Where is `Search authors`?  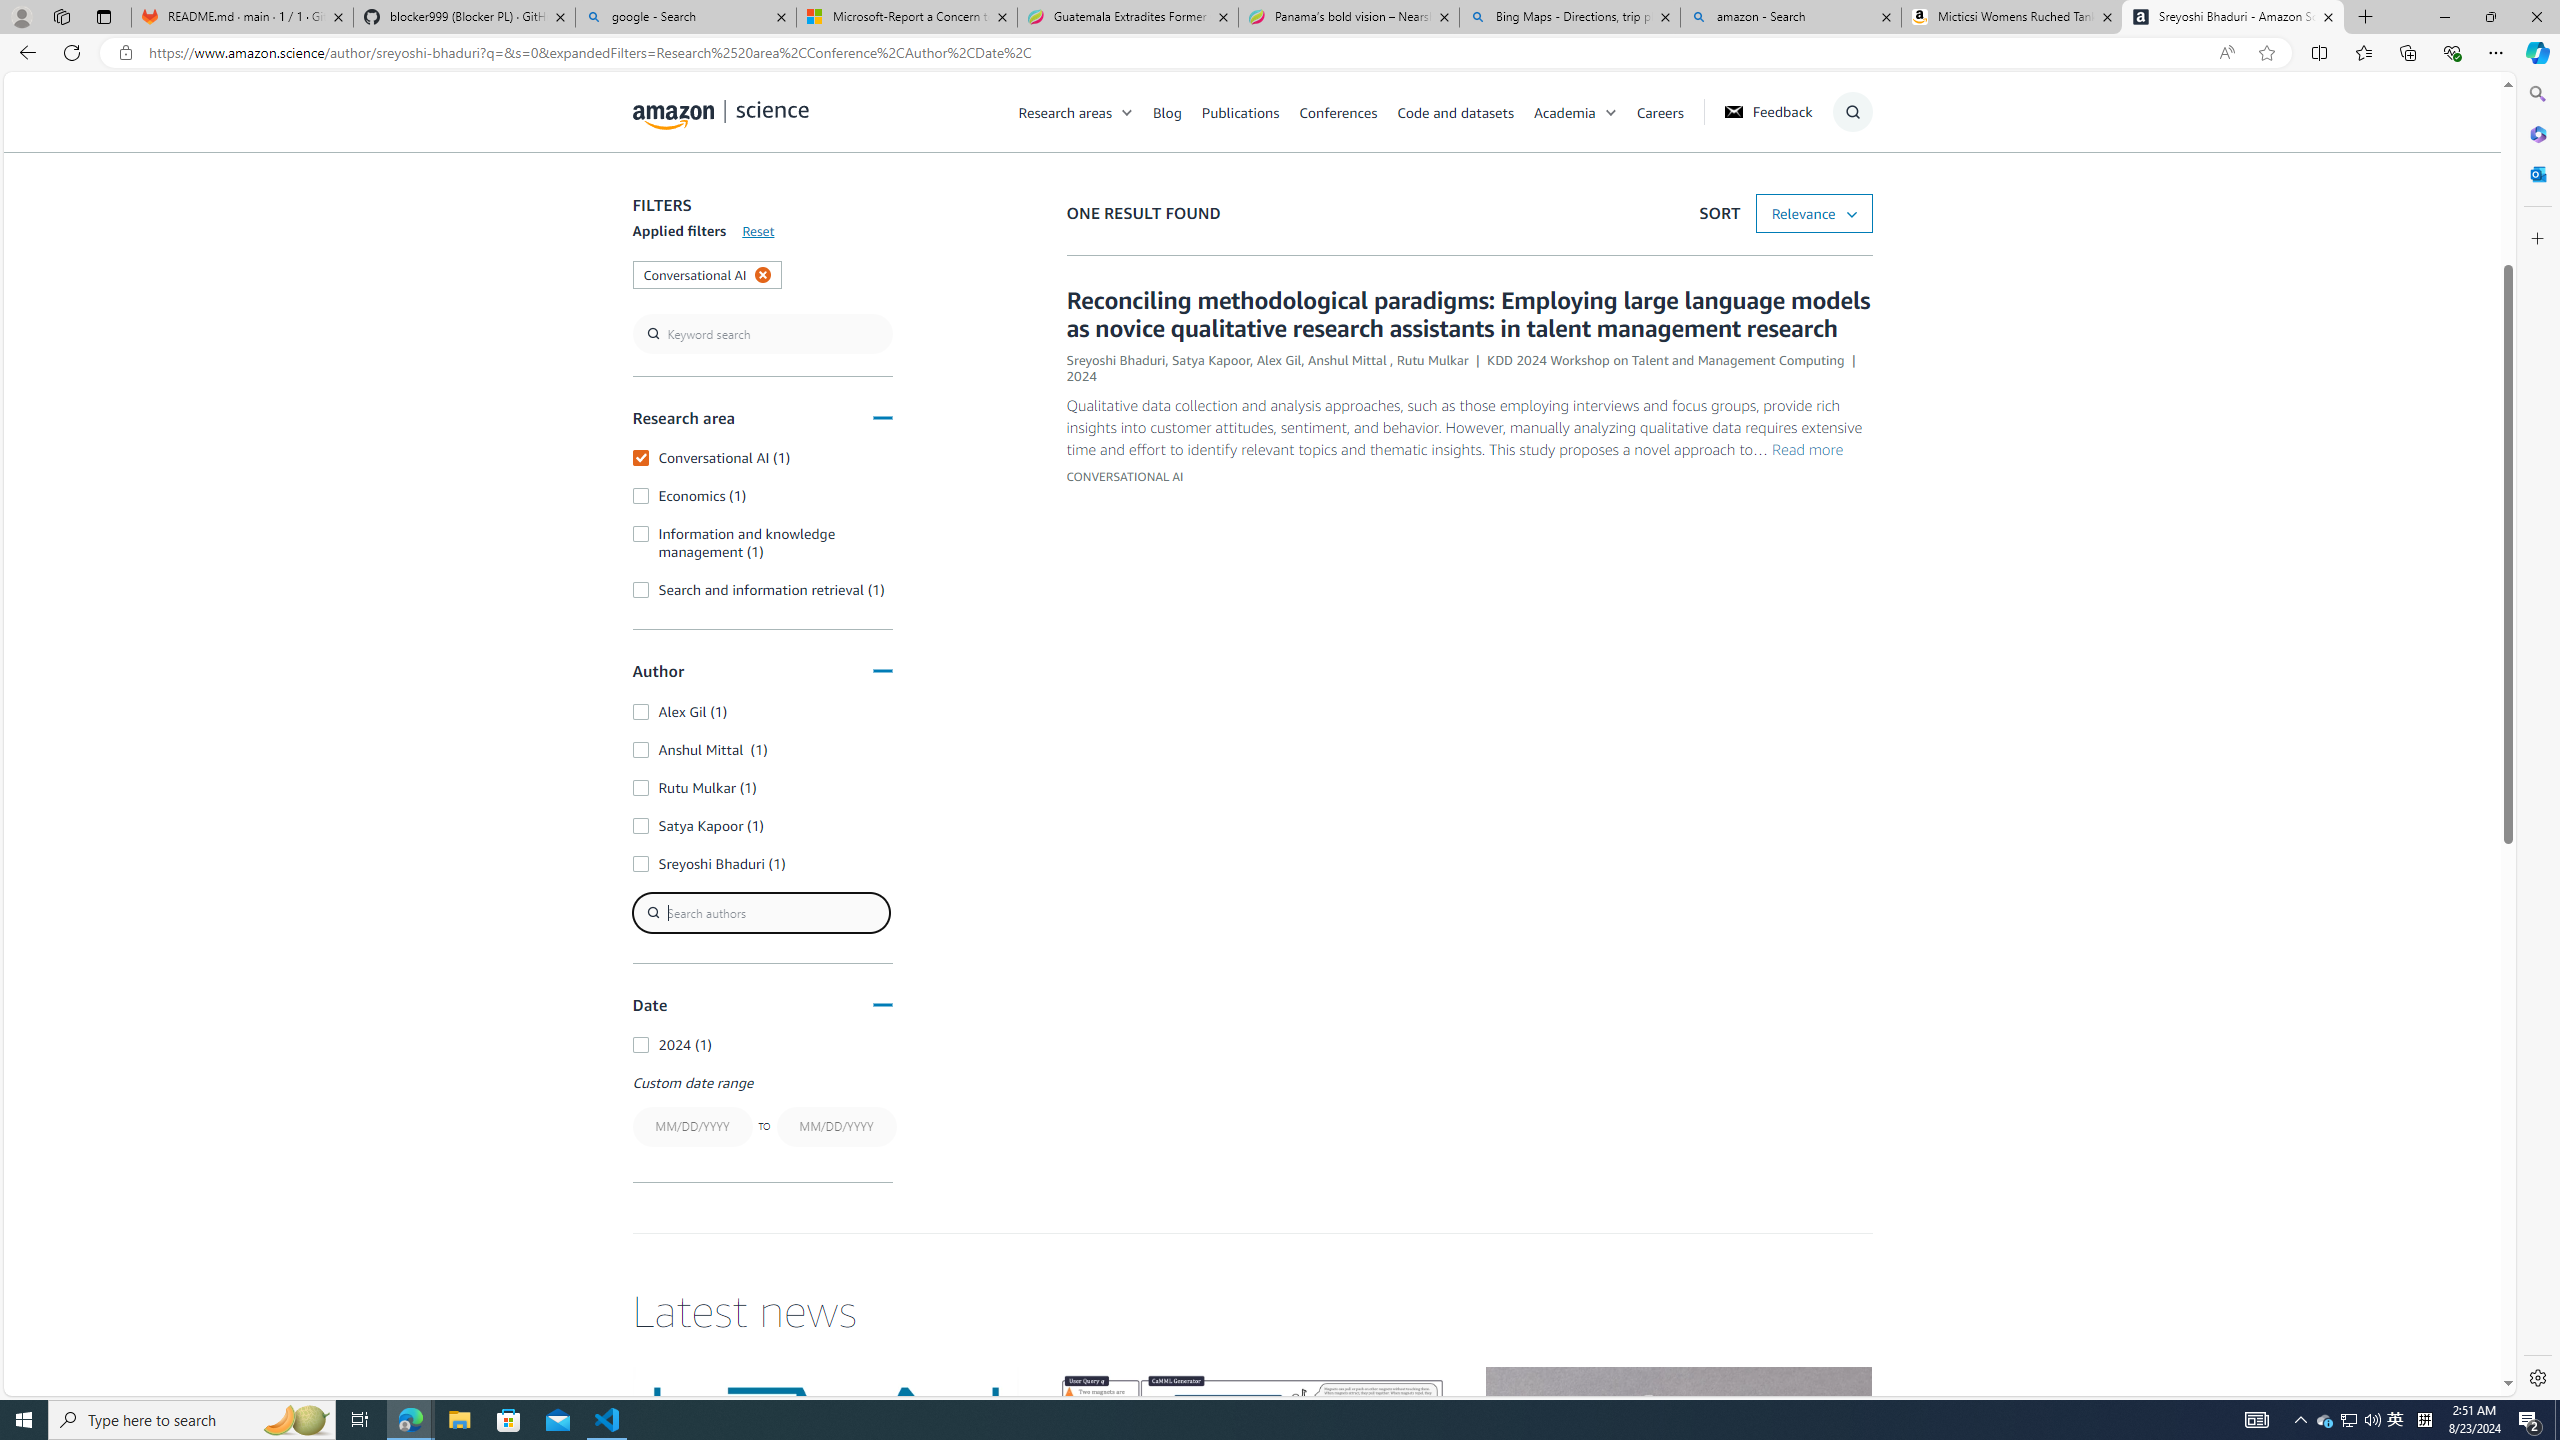
Search authors is located at coordinates (761, 912).